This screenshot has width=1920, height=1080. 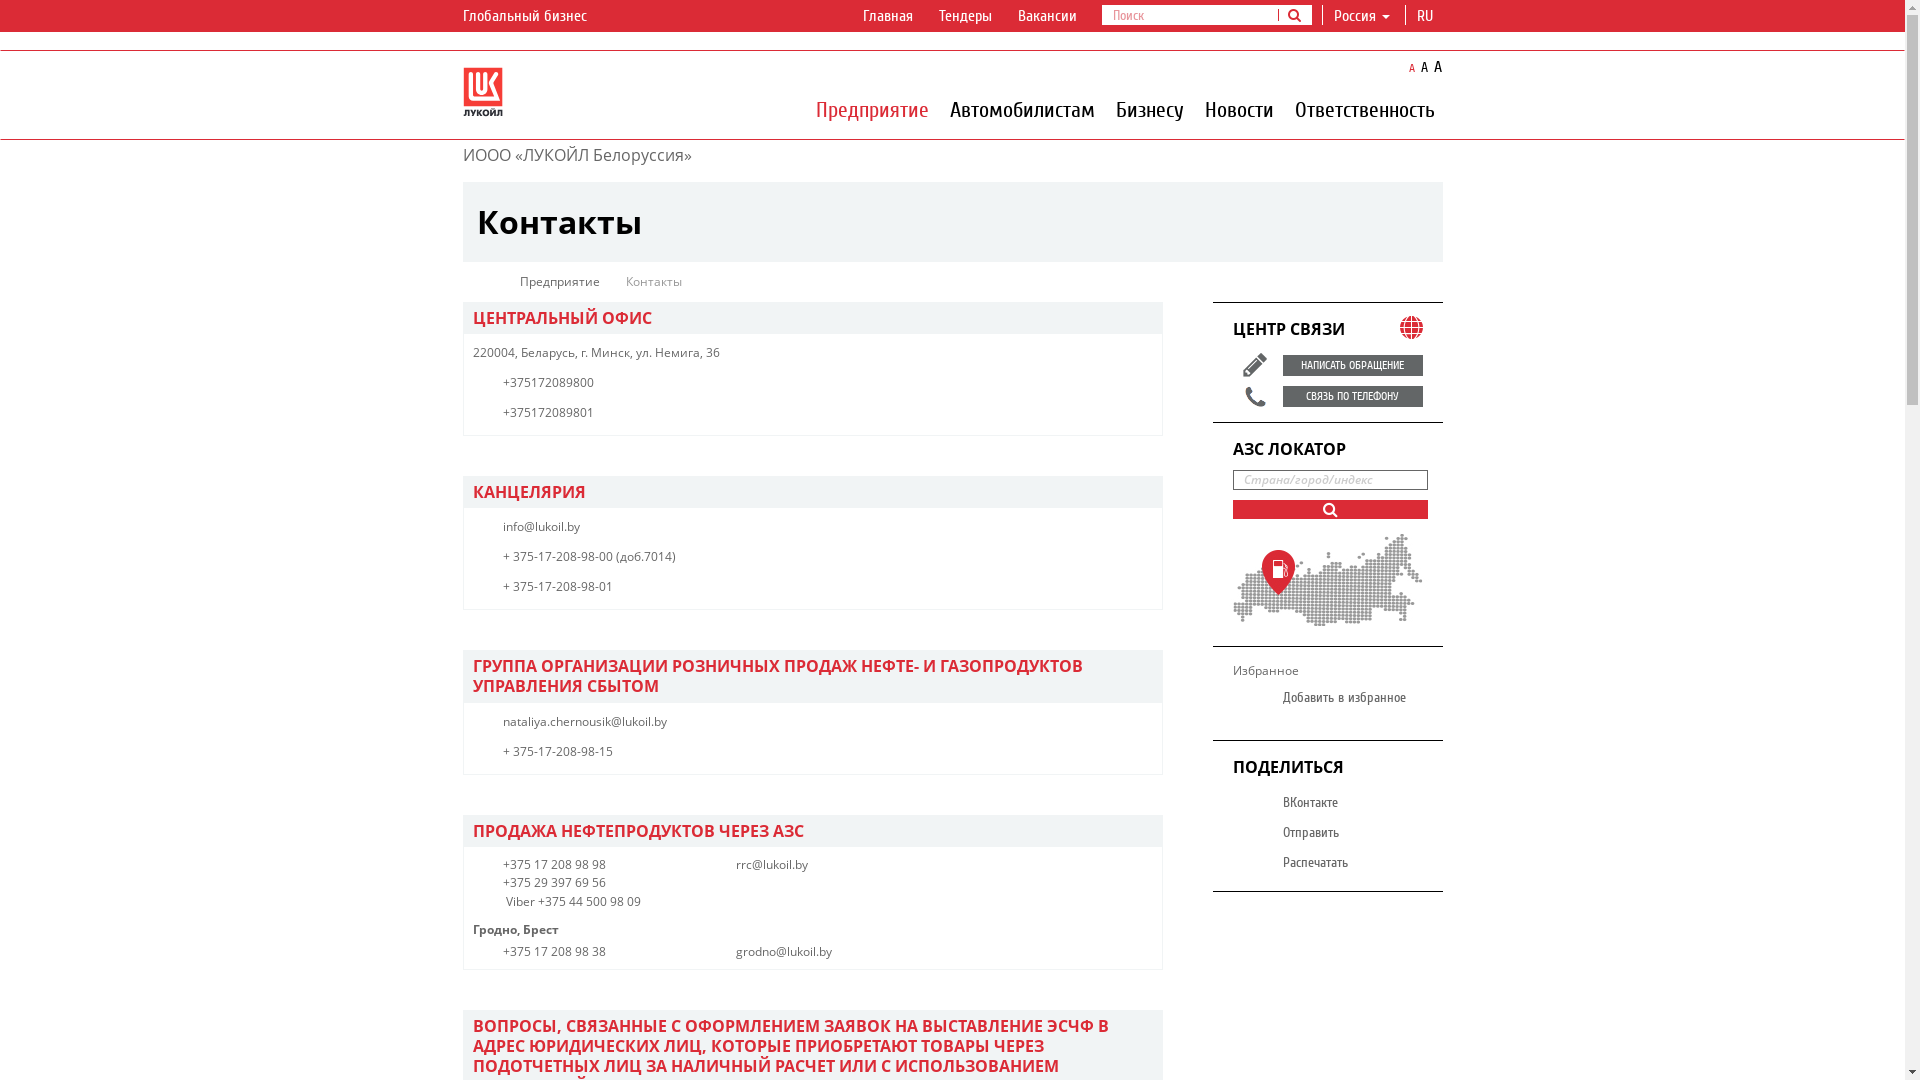 What do you see at coordinates (1424, 16) in the screenshot?
I see `RU ` at bounding box center [1424, 16].